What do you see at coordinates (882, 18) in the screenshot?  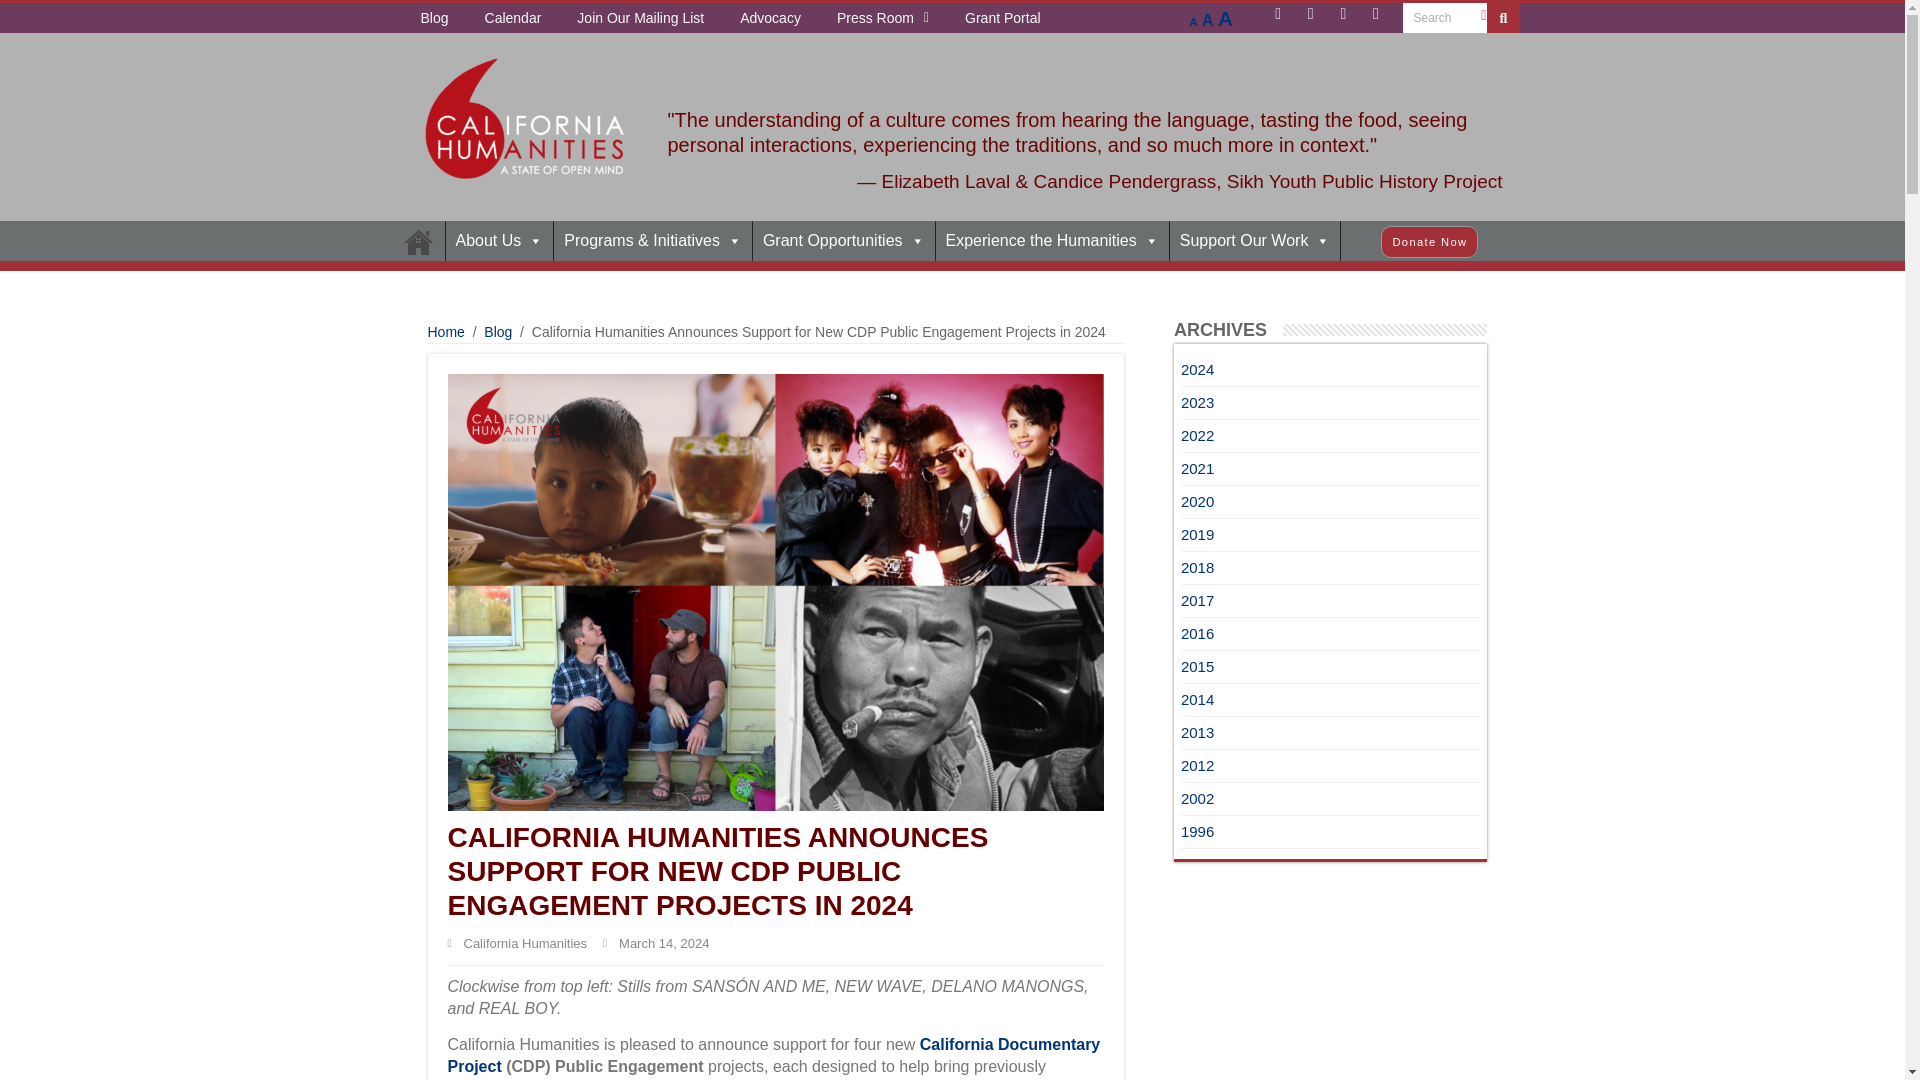 I see `Press Room` at bounding box center [882, 18].